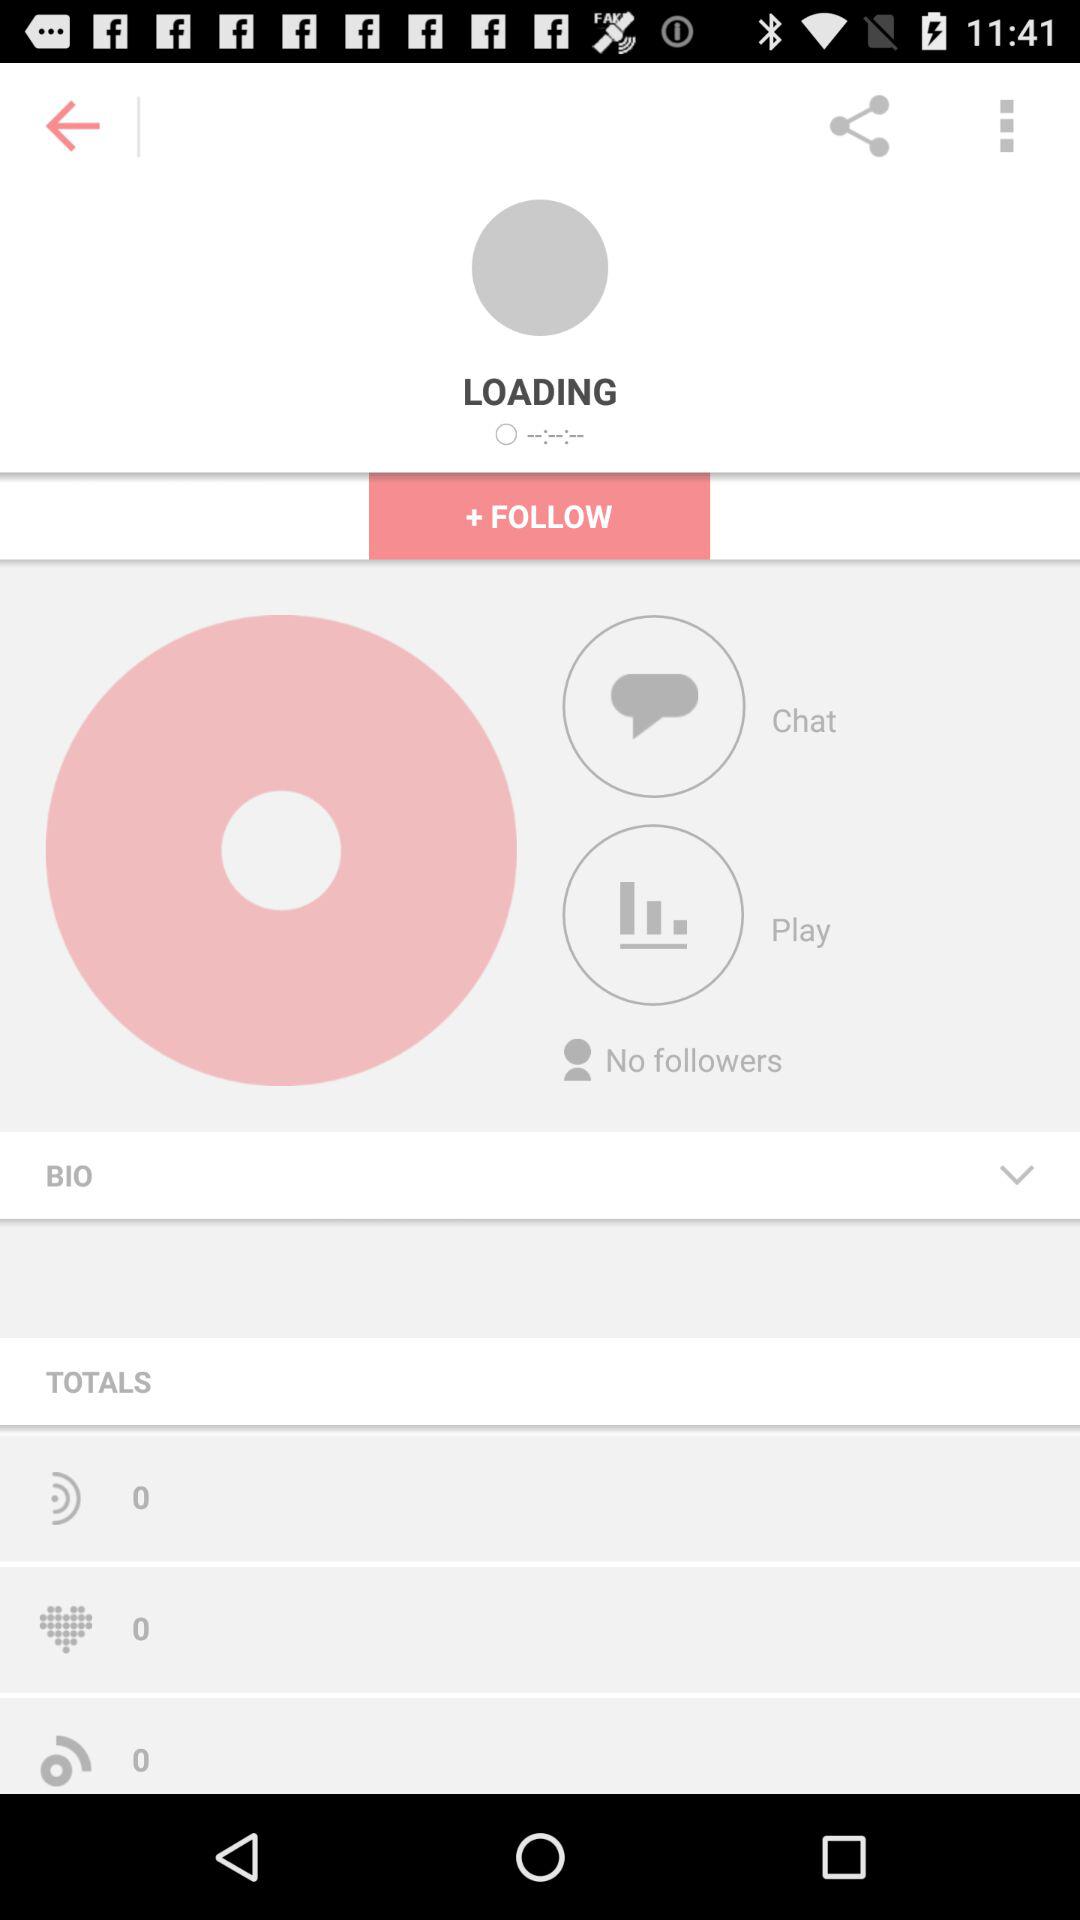  I want to click on chat or comment, so click(654, 706).